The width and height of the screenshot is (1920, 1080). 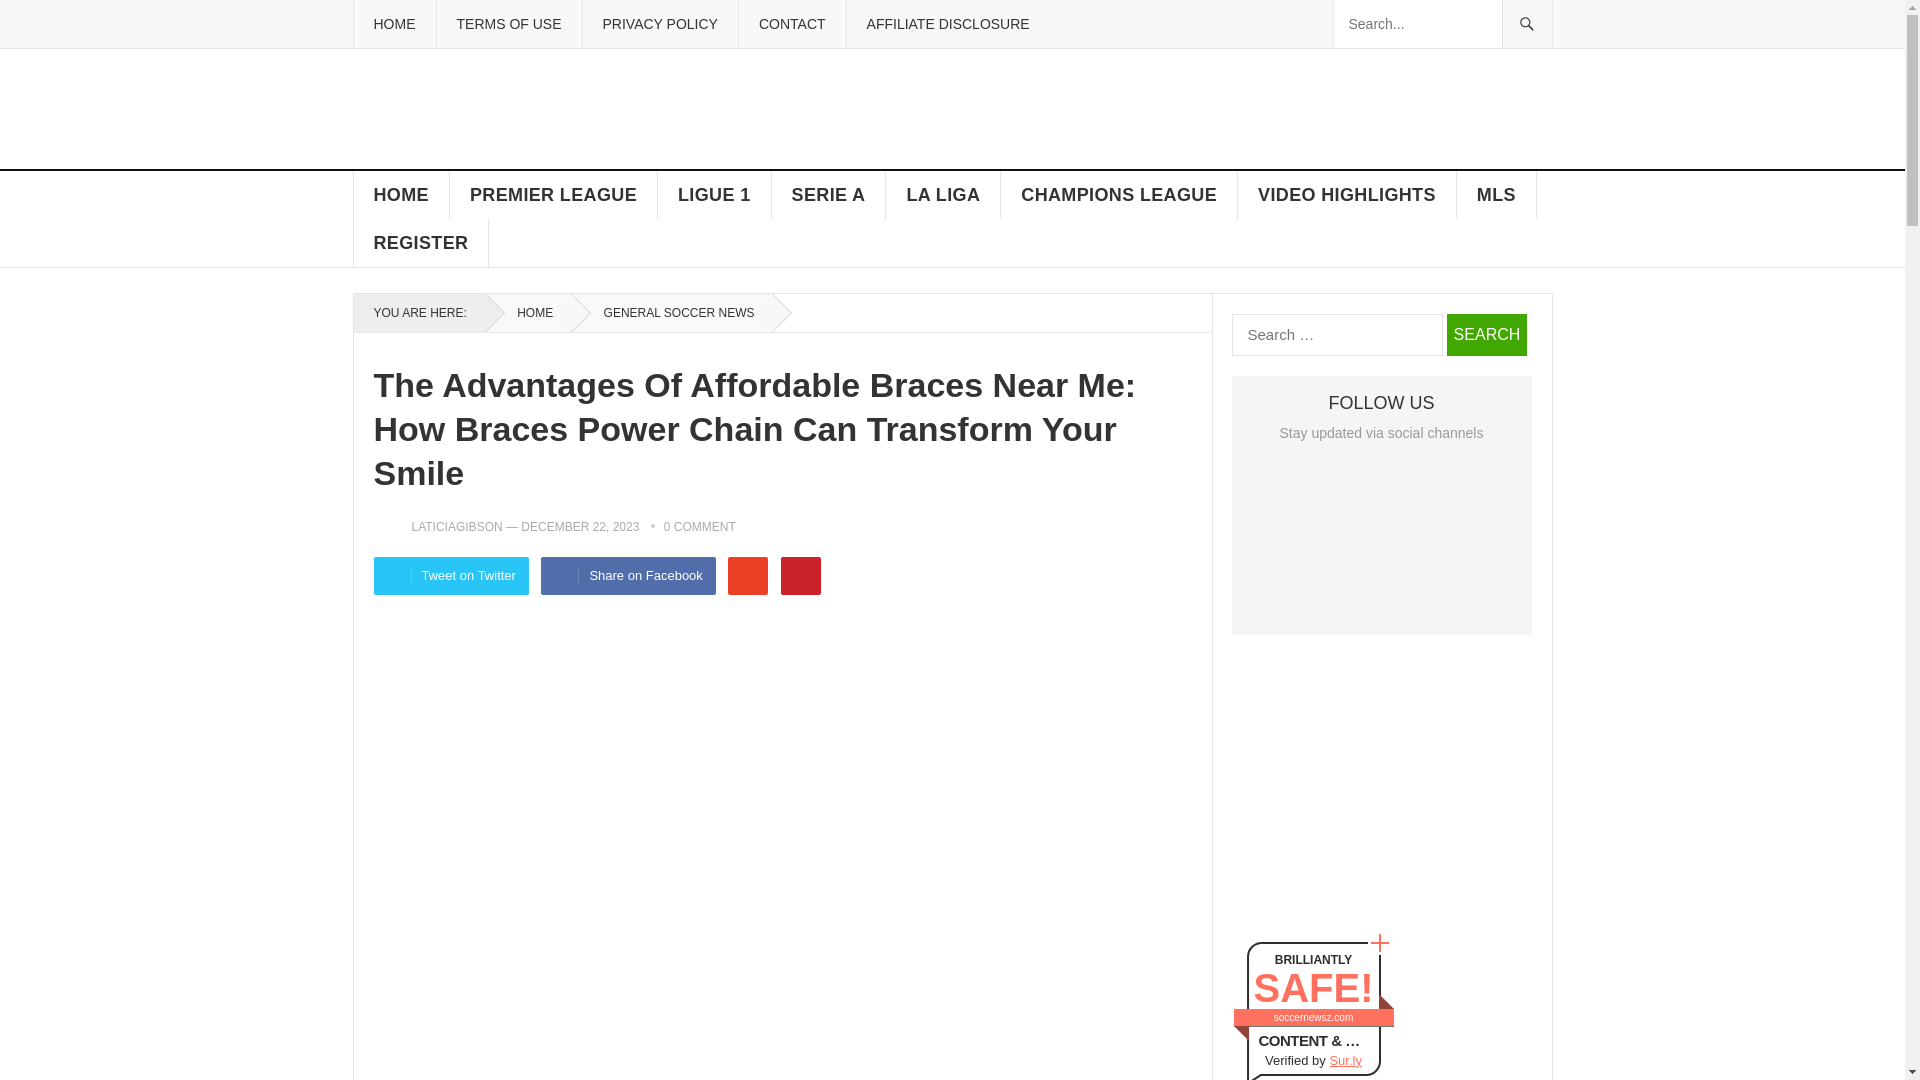 I want to click on HOME, so click(x=393, y=24).